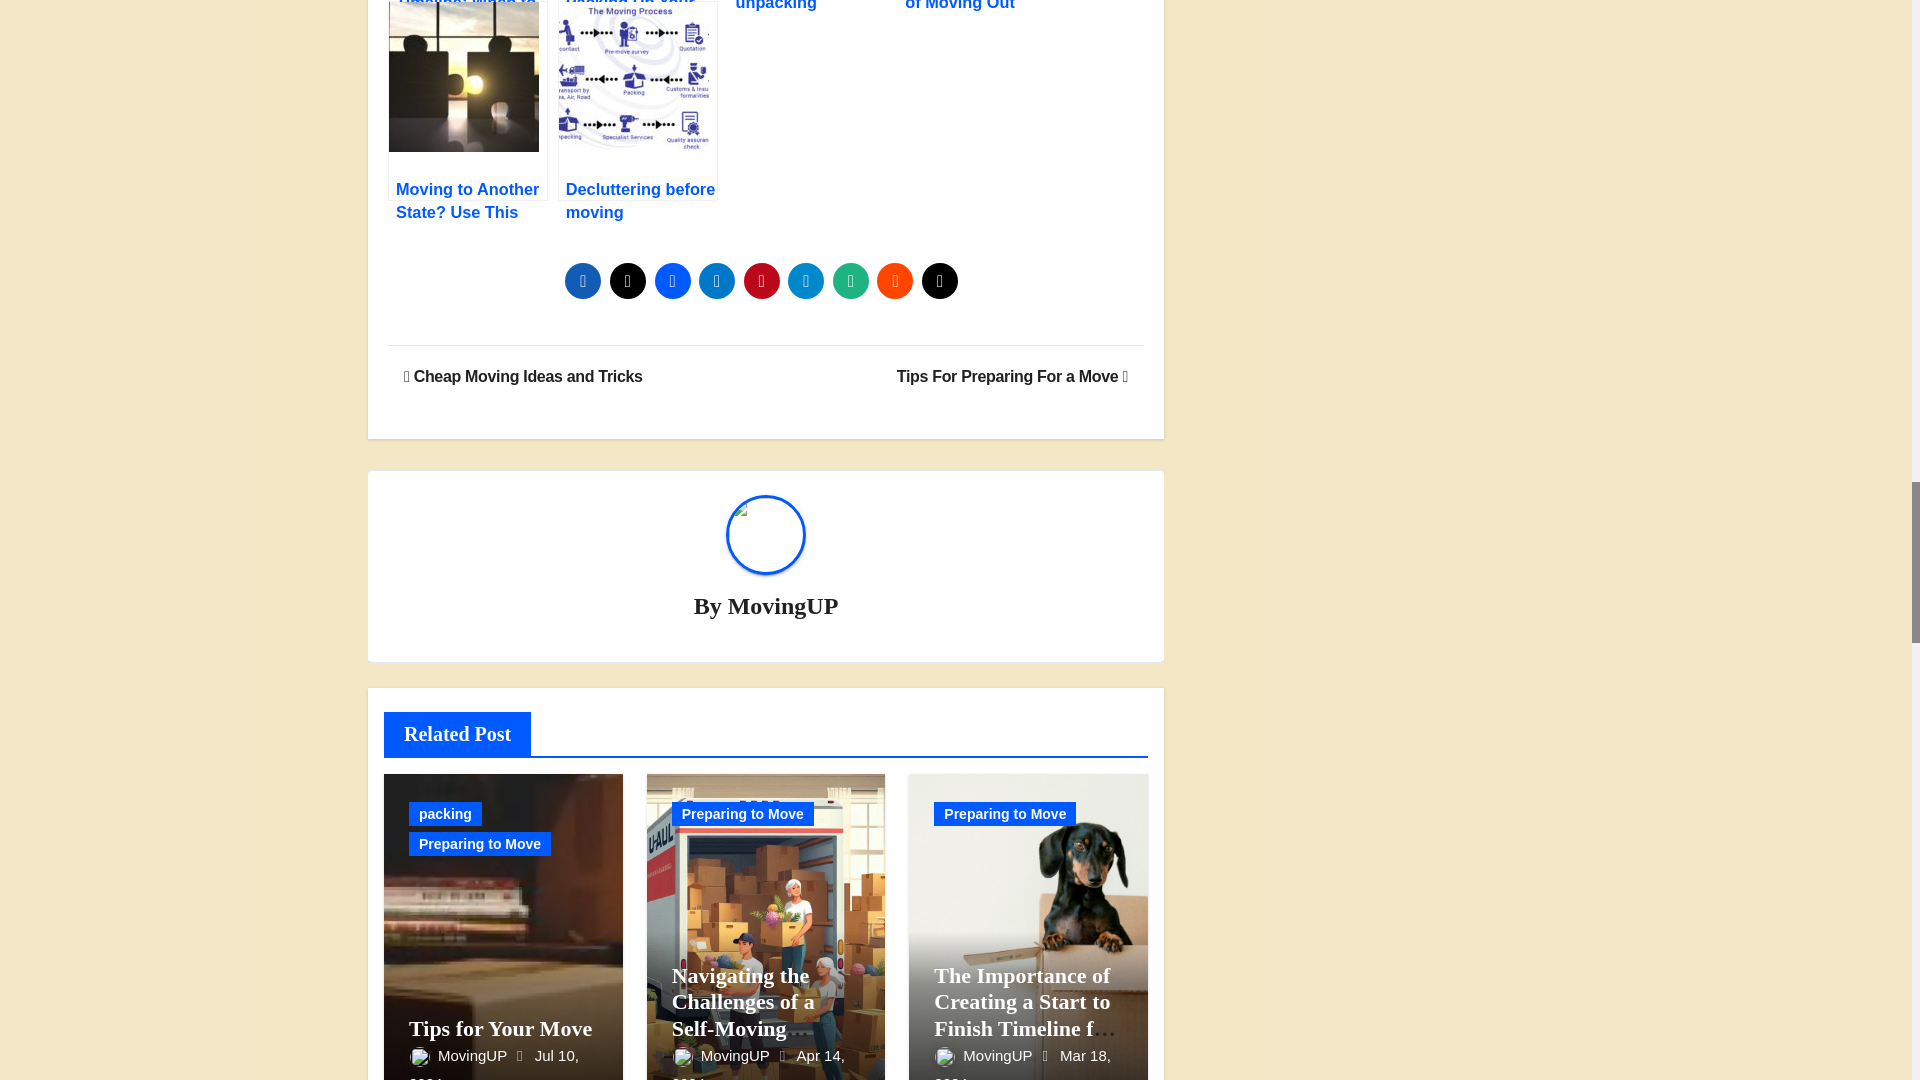 This screenshot has height=1080, width=1920. I want to click on Preparing to Move, so click(480, 844).